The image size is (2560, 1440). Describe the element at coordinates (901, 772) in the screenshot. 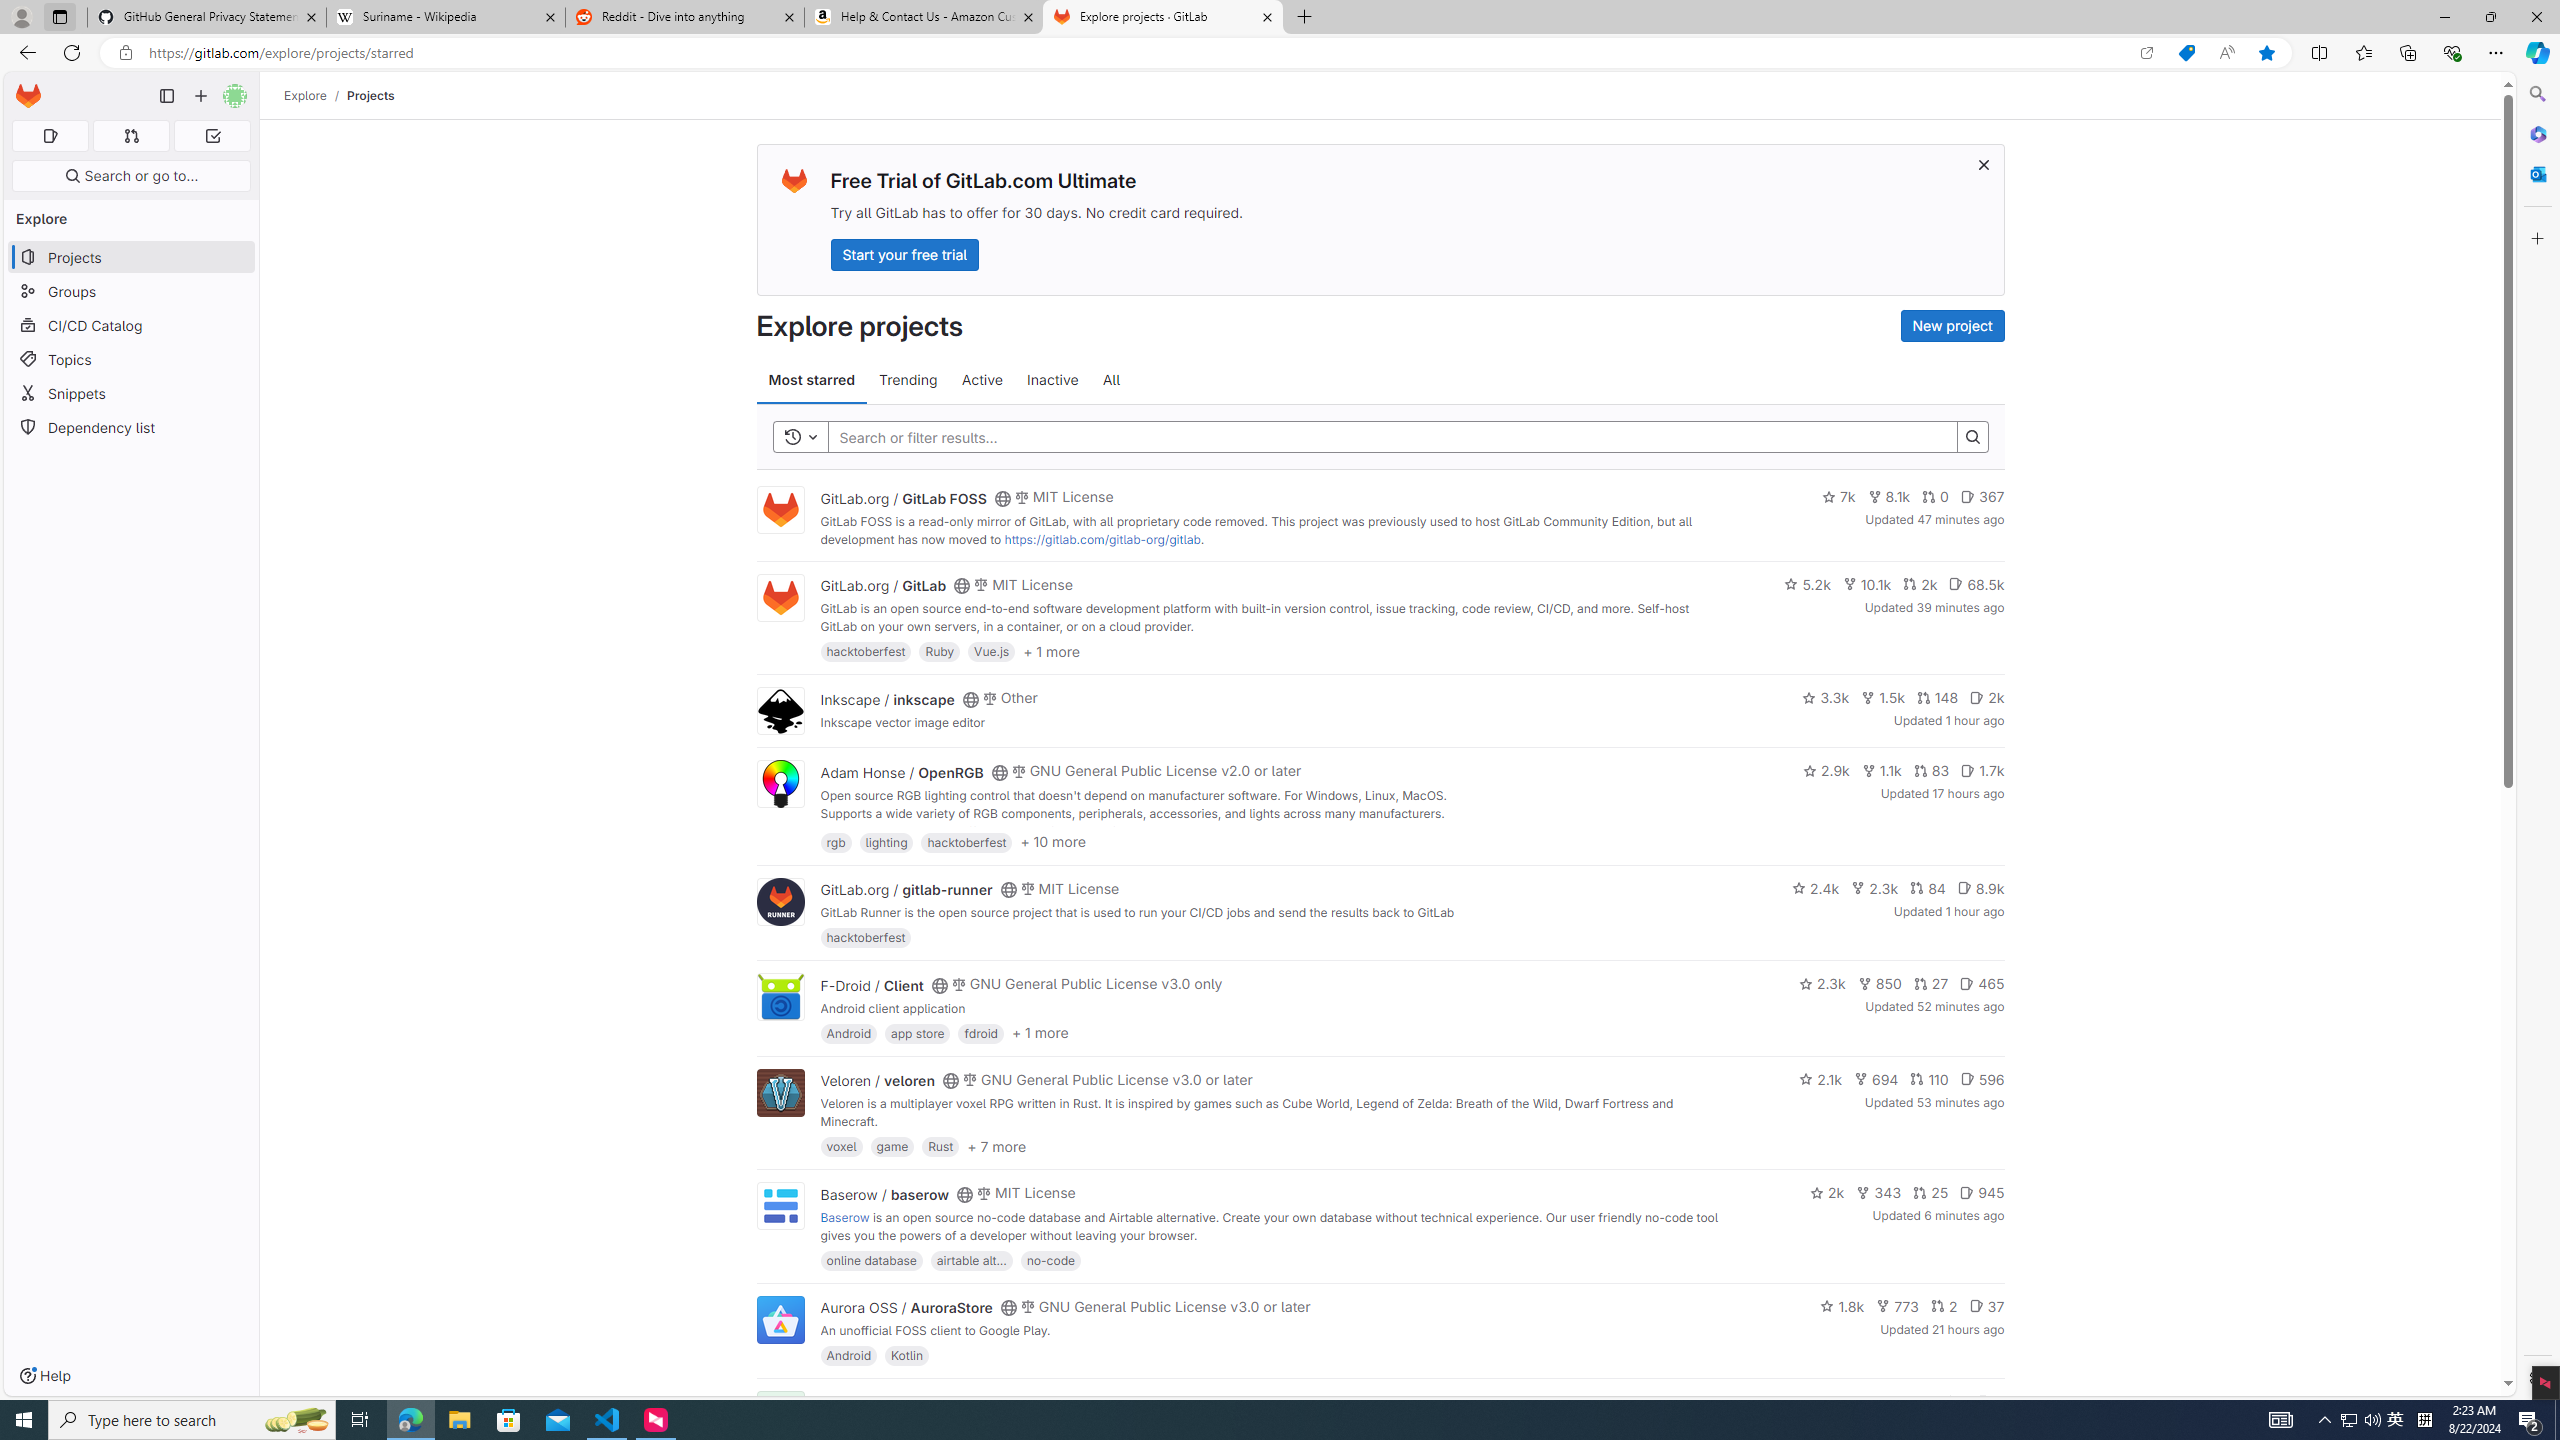

I see `Adam Honse / OpenRGB` at that location.